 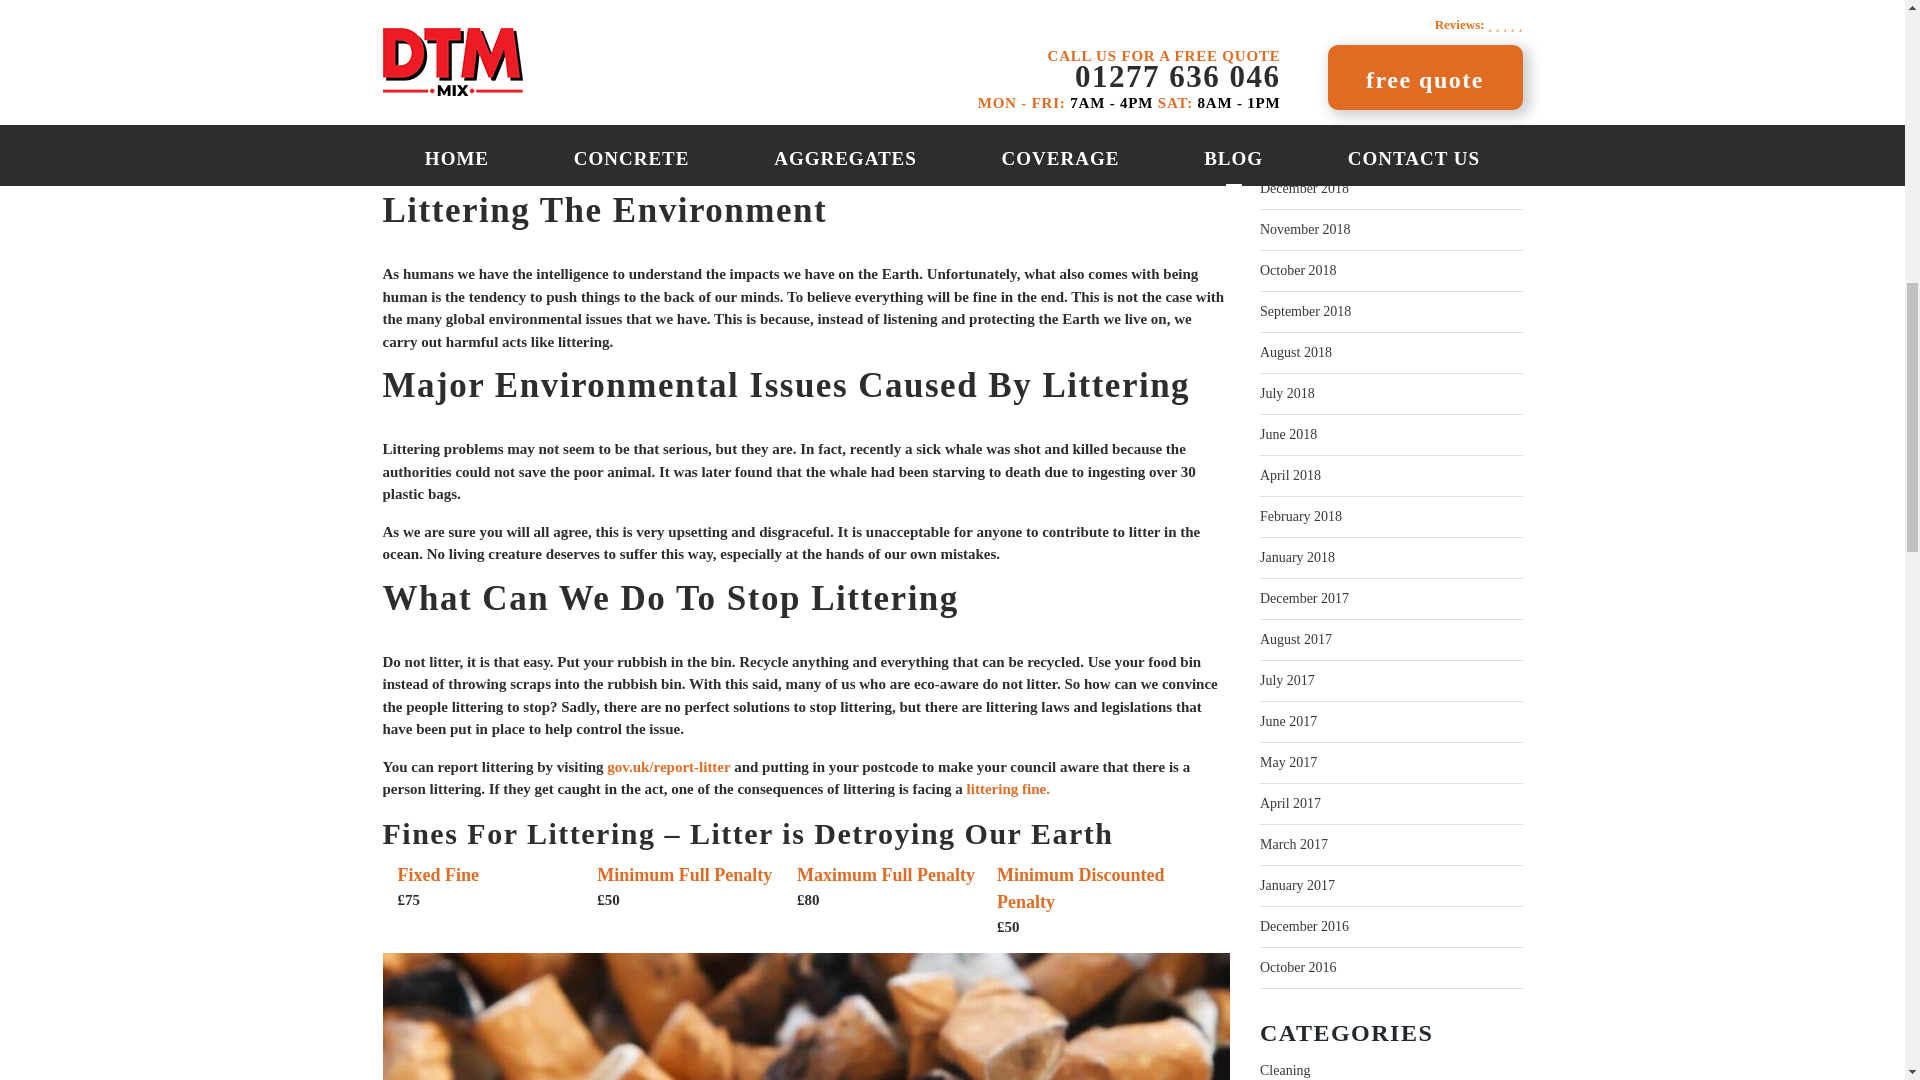 I want to click on November 2018, so click(x=1305, y=230).